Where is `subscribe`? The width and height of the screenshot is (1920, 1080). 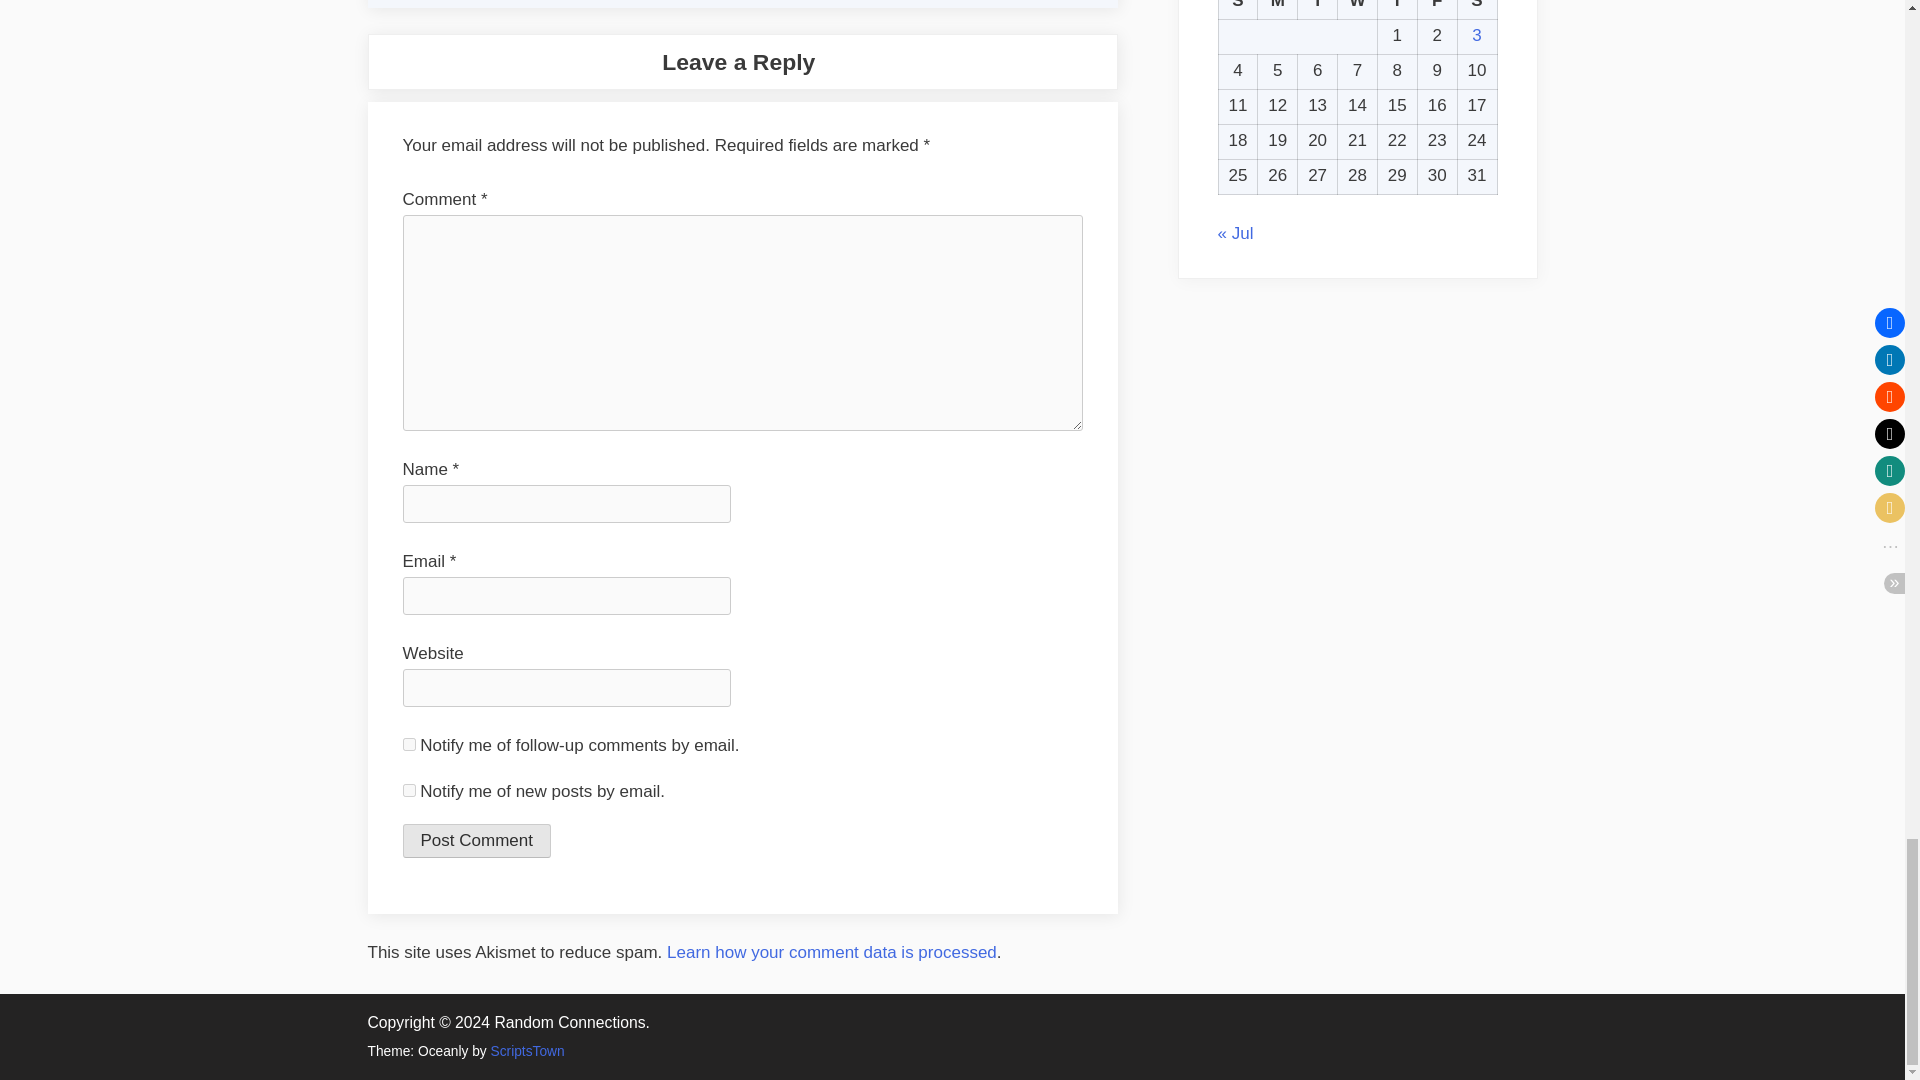 subscribe is located at coordinates (408, 790).